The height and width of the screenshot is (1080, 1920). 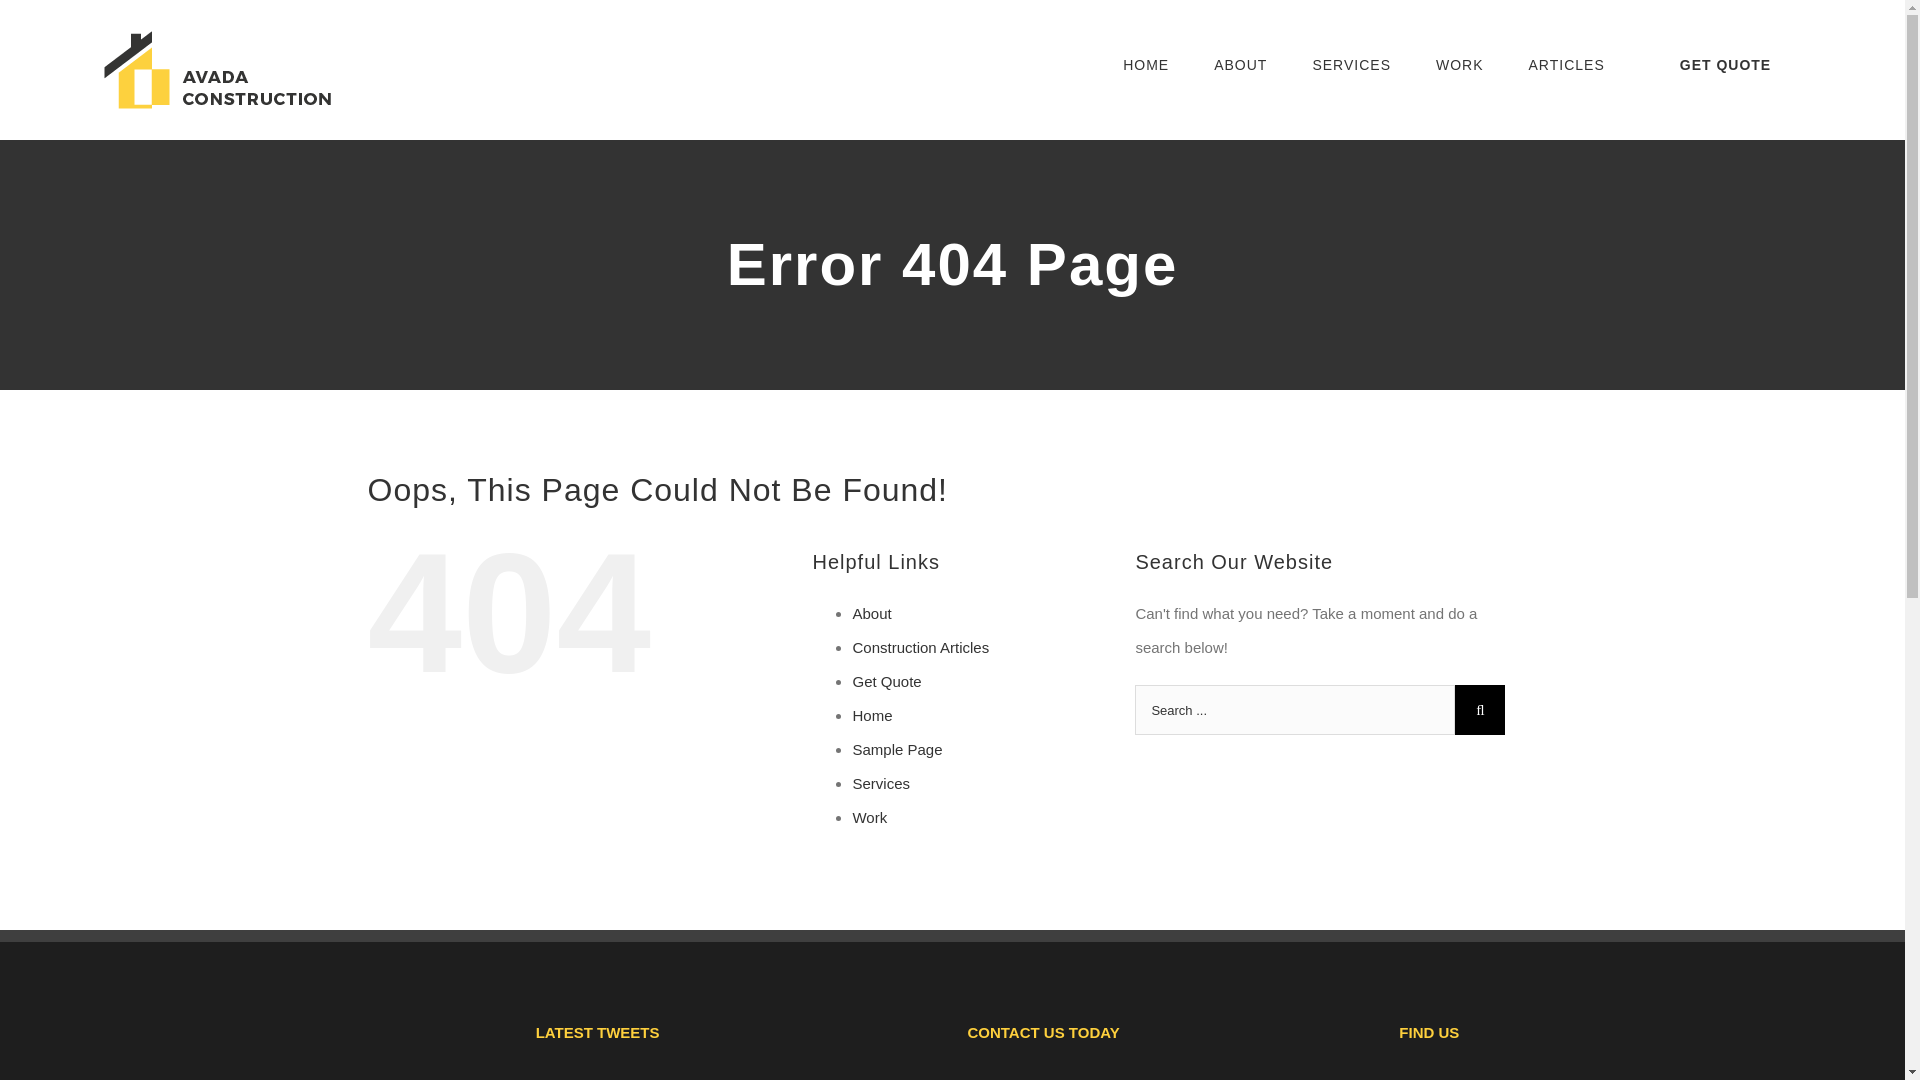 I want to click on Sample Page, so click(x=897, y=749).